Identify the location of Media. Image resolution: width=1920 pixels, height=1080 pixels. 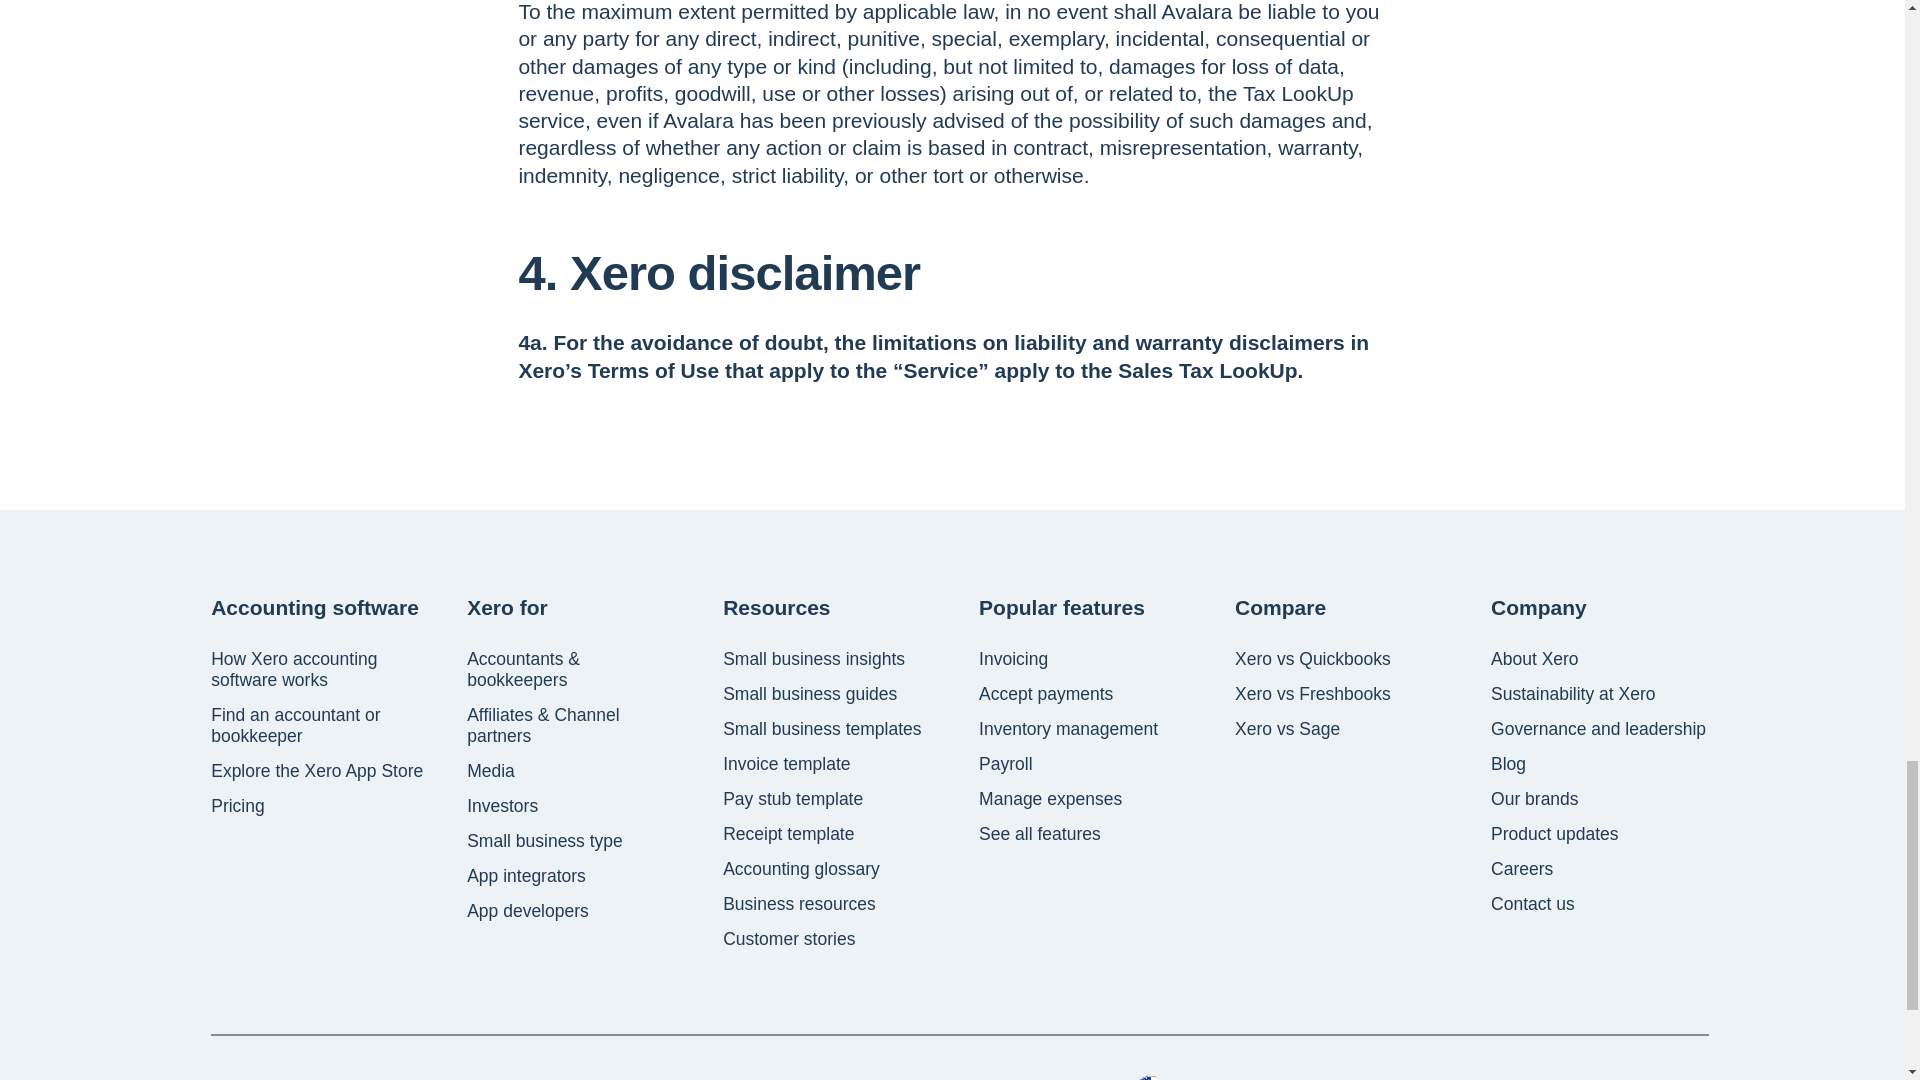
(490, 771).